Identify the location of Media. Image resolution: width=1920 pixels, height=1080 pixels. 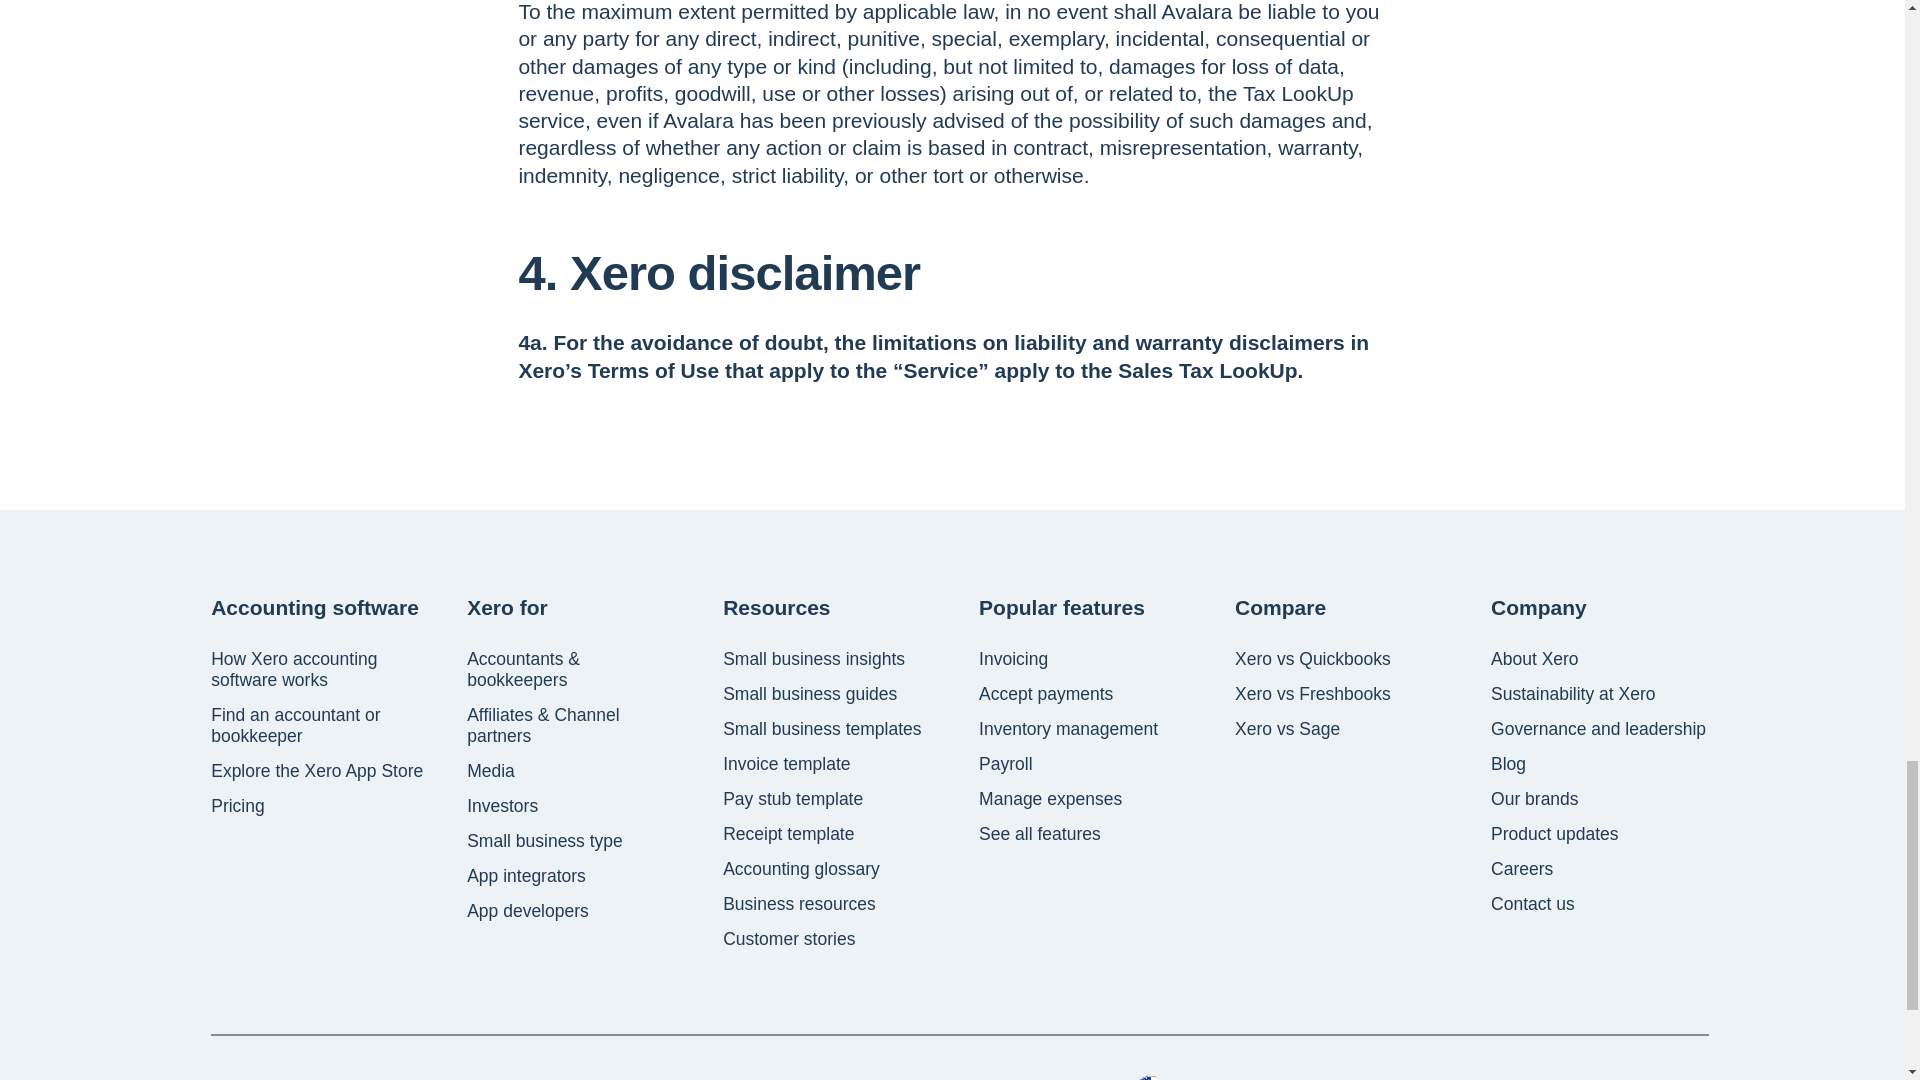
(490, 771).